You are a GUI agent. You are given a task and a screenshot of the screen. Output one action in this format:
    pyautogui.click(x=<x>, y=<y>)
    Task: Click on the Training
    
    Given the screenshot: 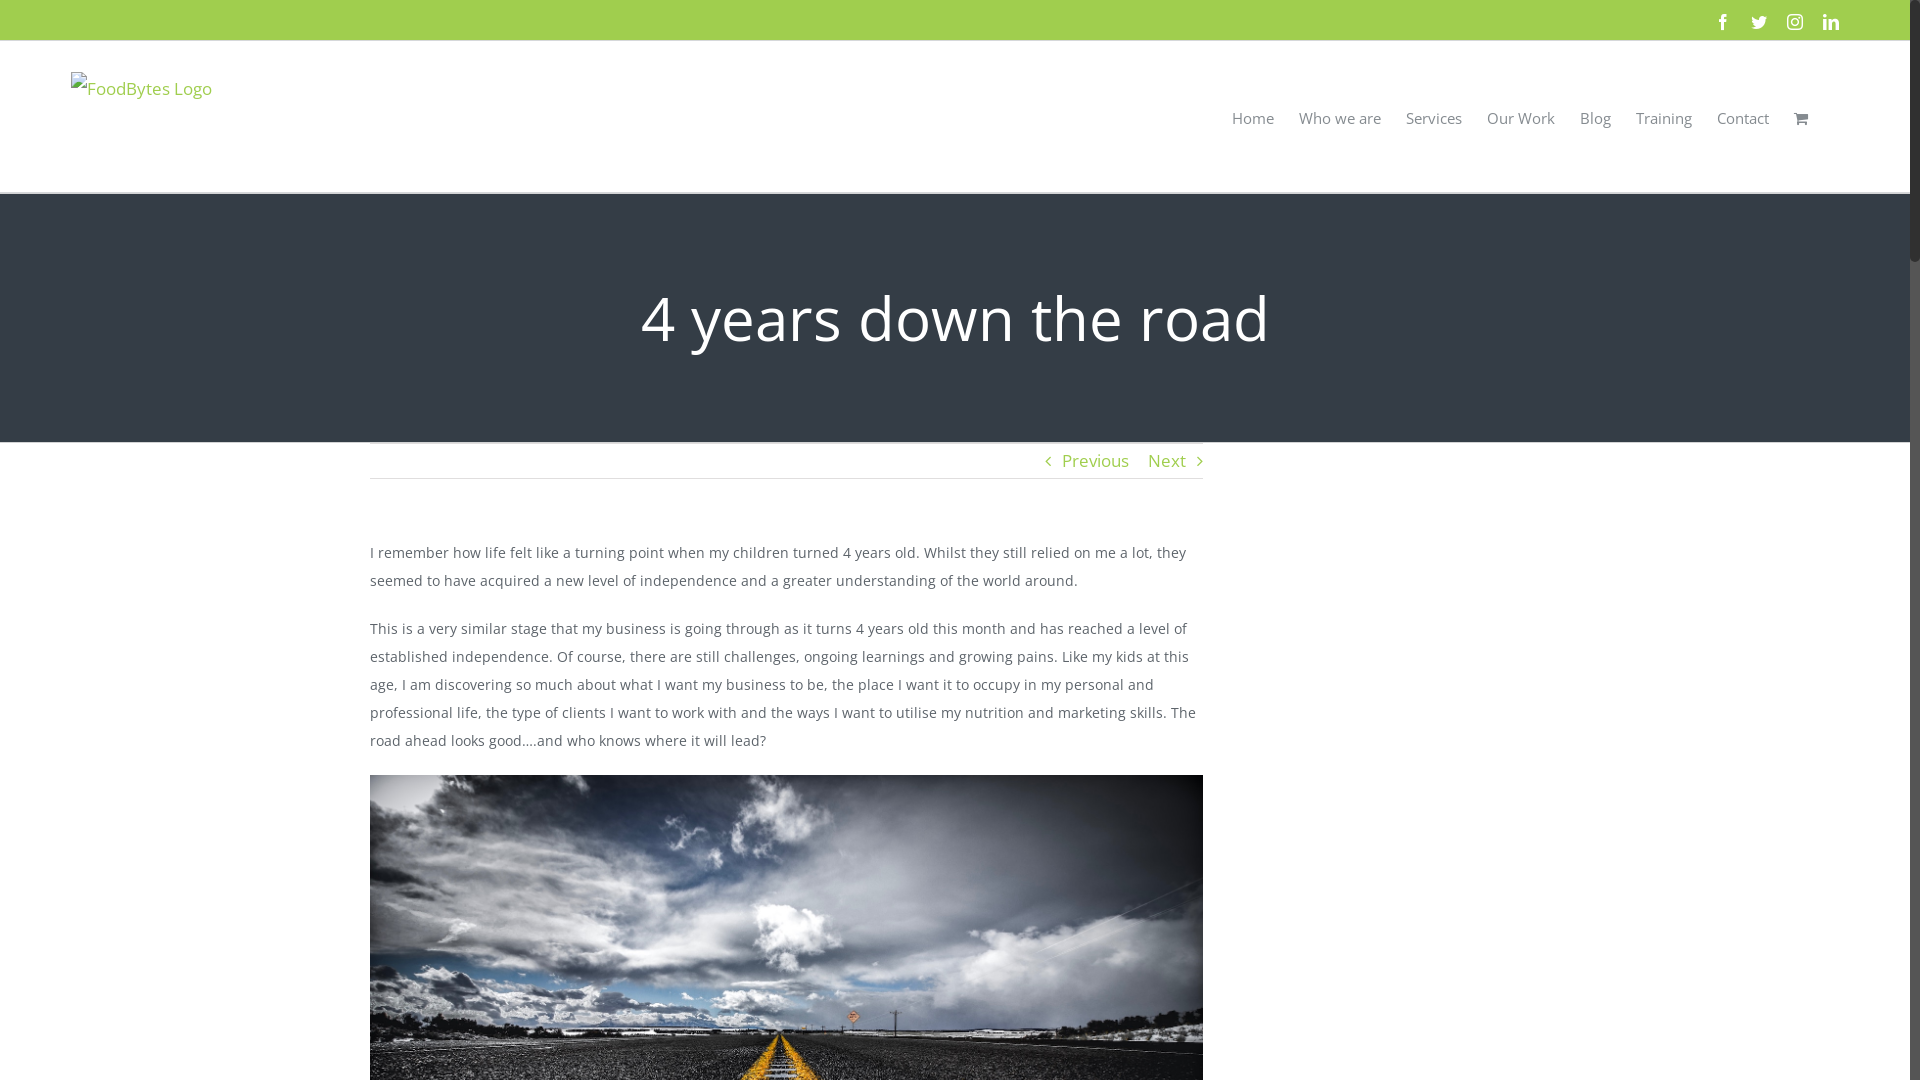 What is the action you would take?
    pyautogui.click(x=1664, y=116)
    